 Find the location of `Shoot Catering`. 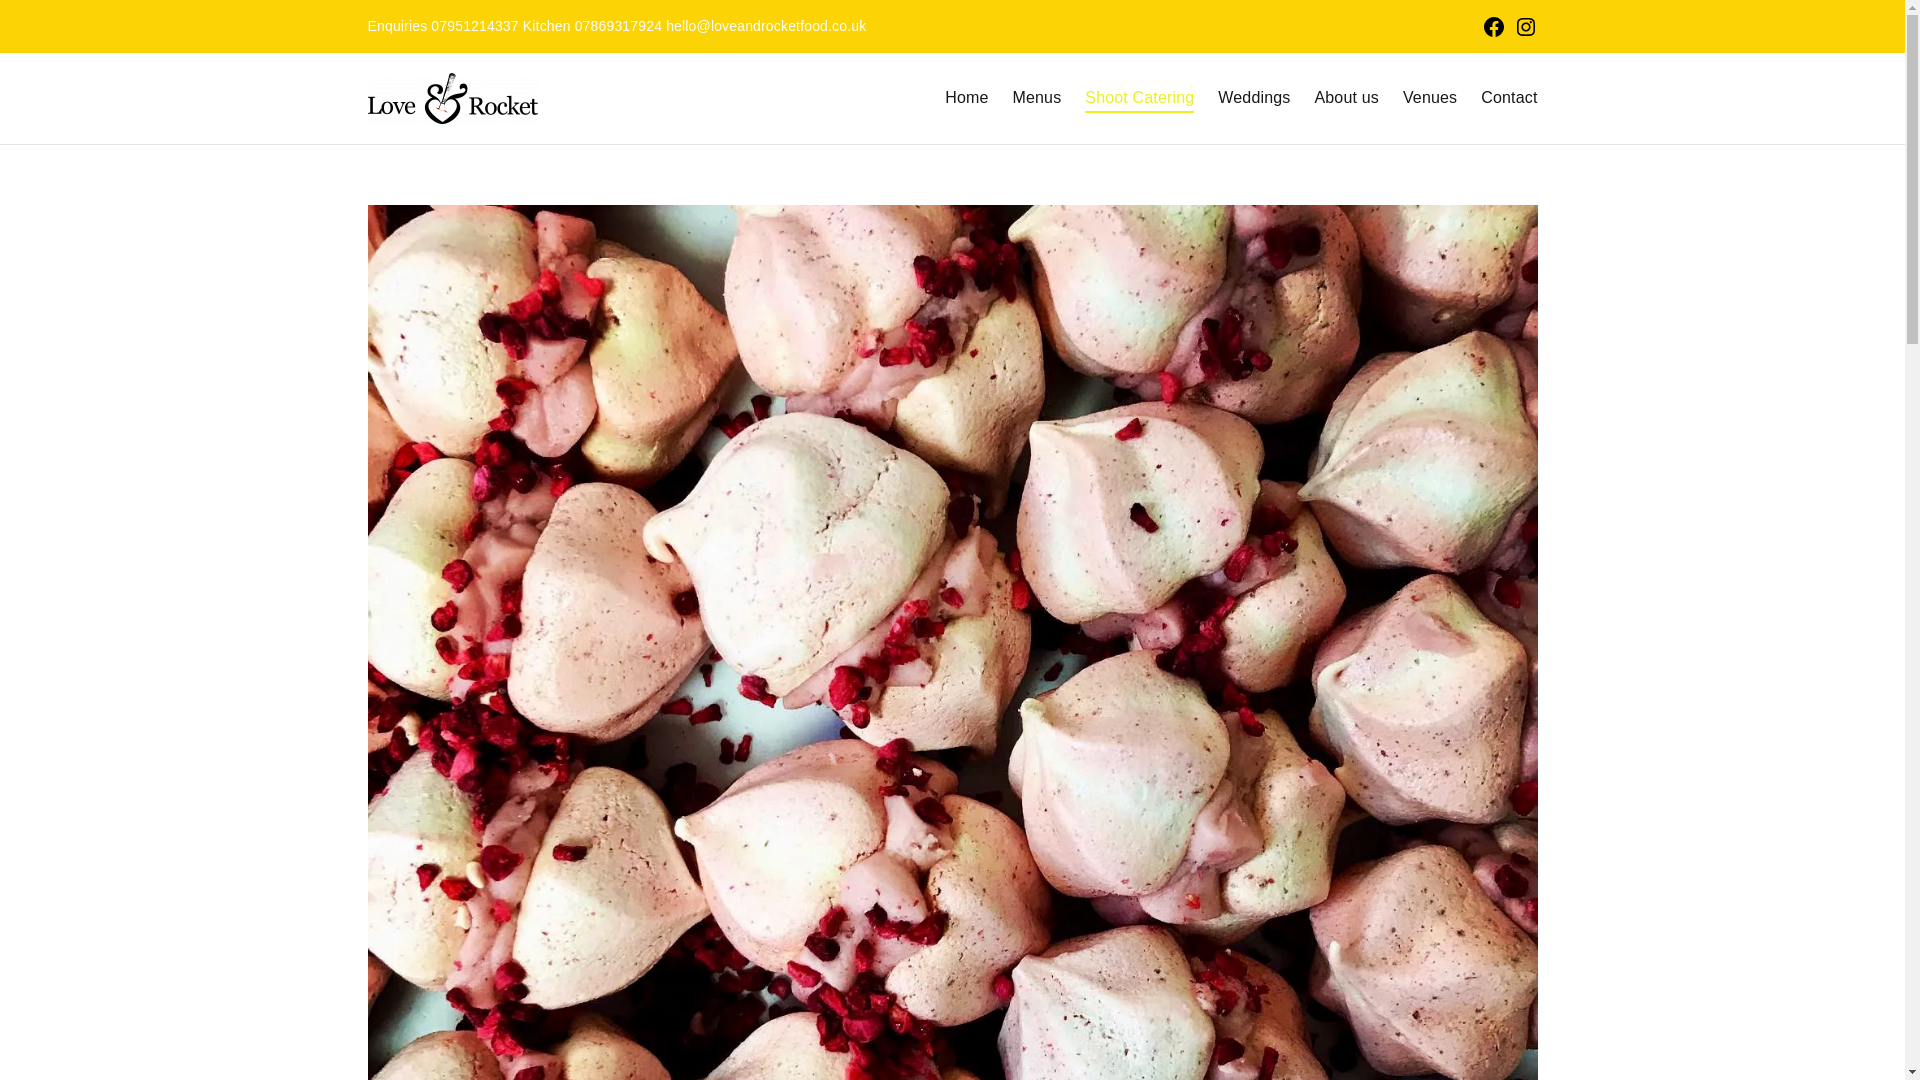

Shoot Catering is located at coordinates (1139, 98).